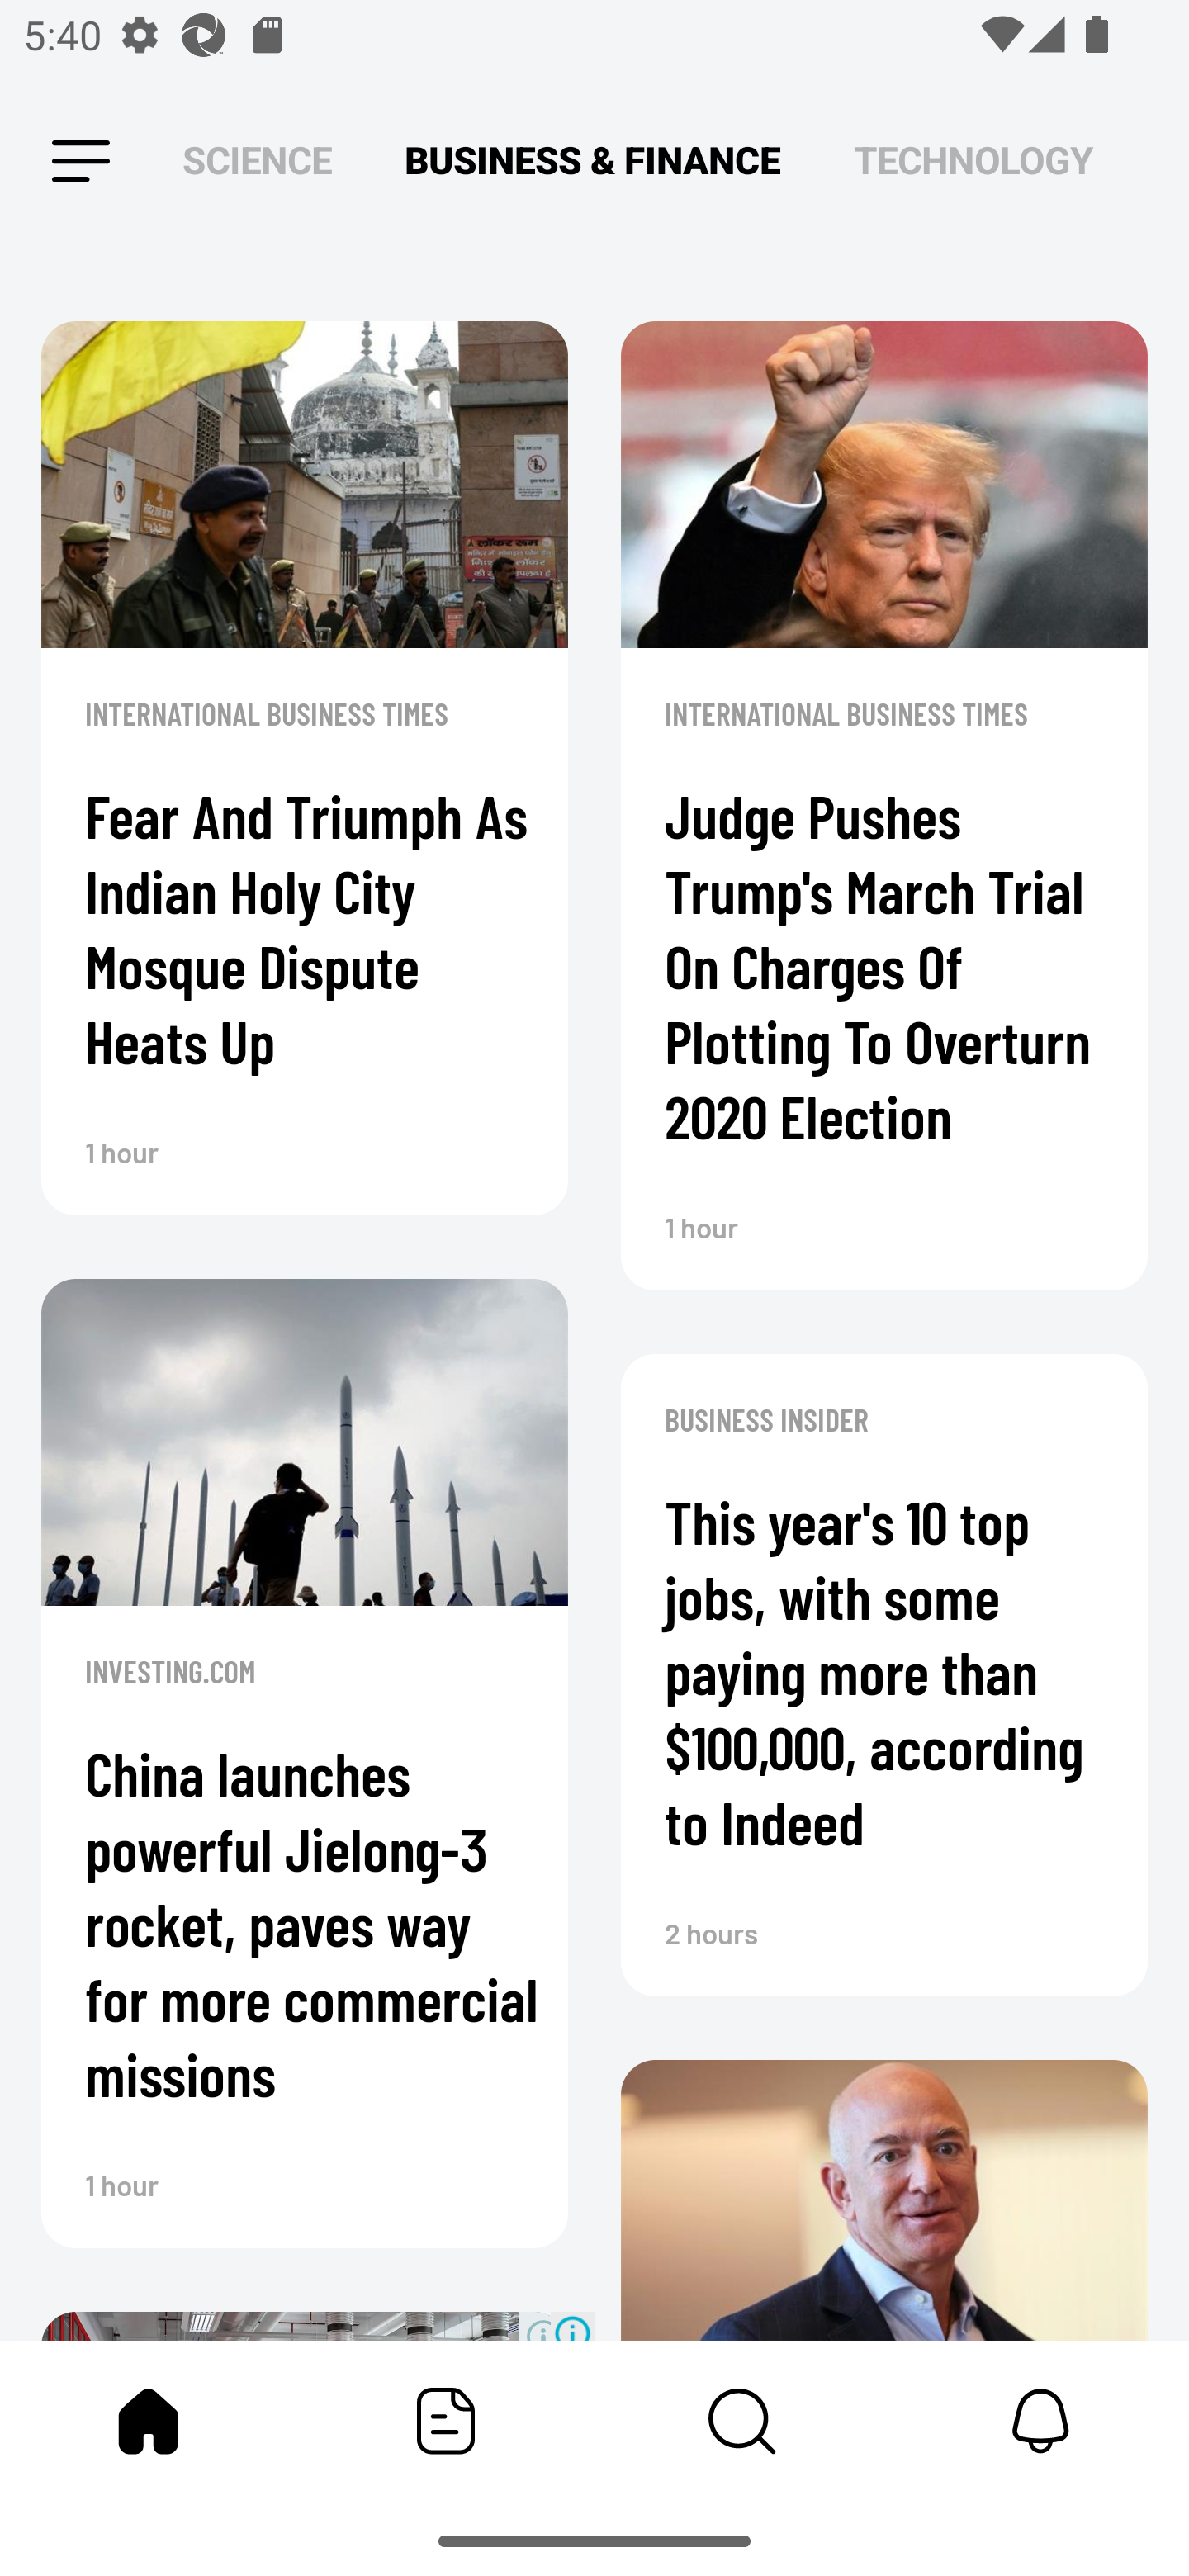  Describe the element at coordinates (1040, 2421) in the screenshot. I see `Notifications` at that location.